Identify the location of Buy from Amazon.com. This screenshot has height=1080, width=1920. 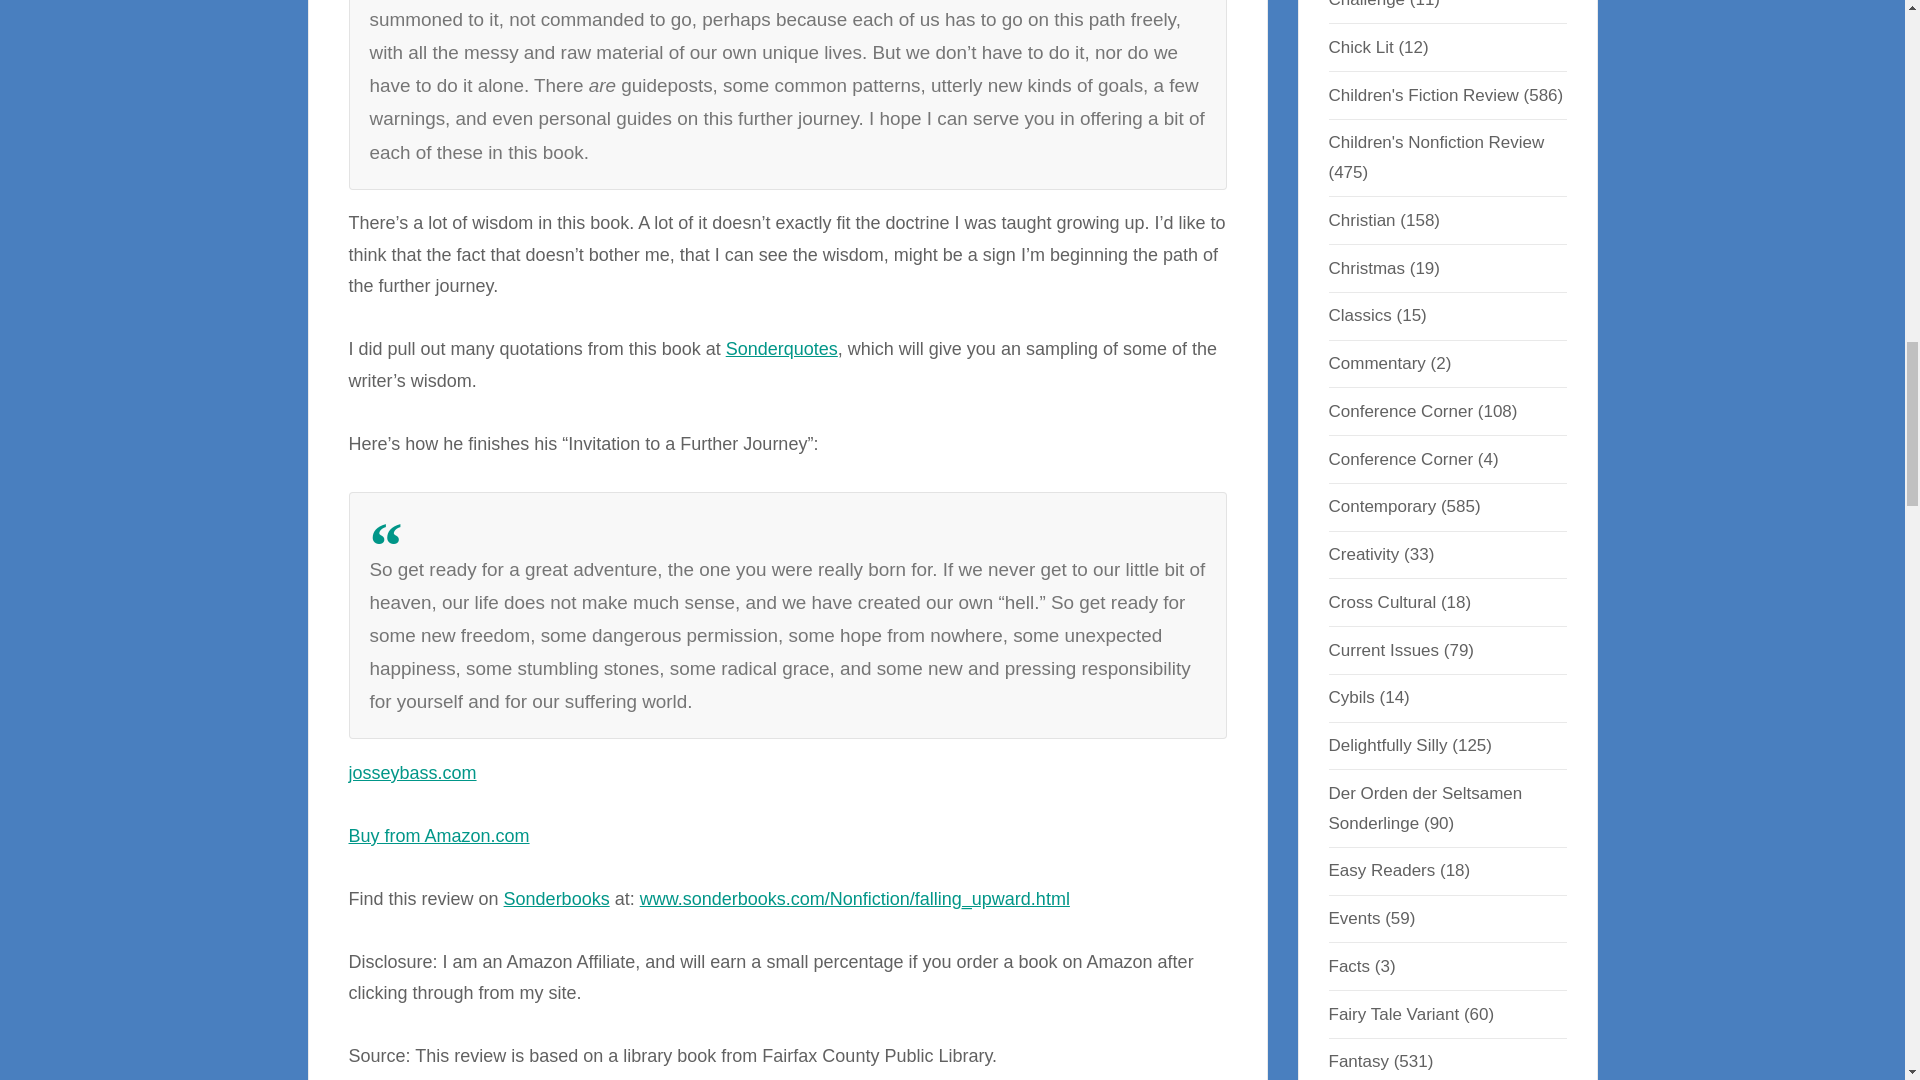
(438, 836).